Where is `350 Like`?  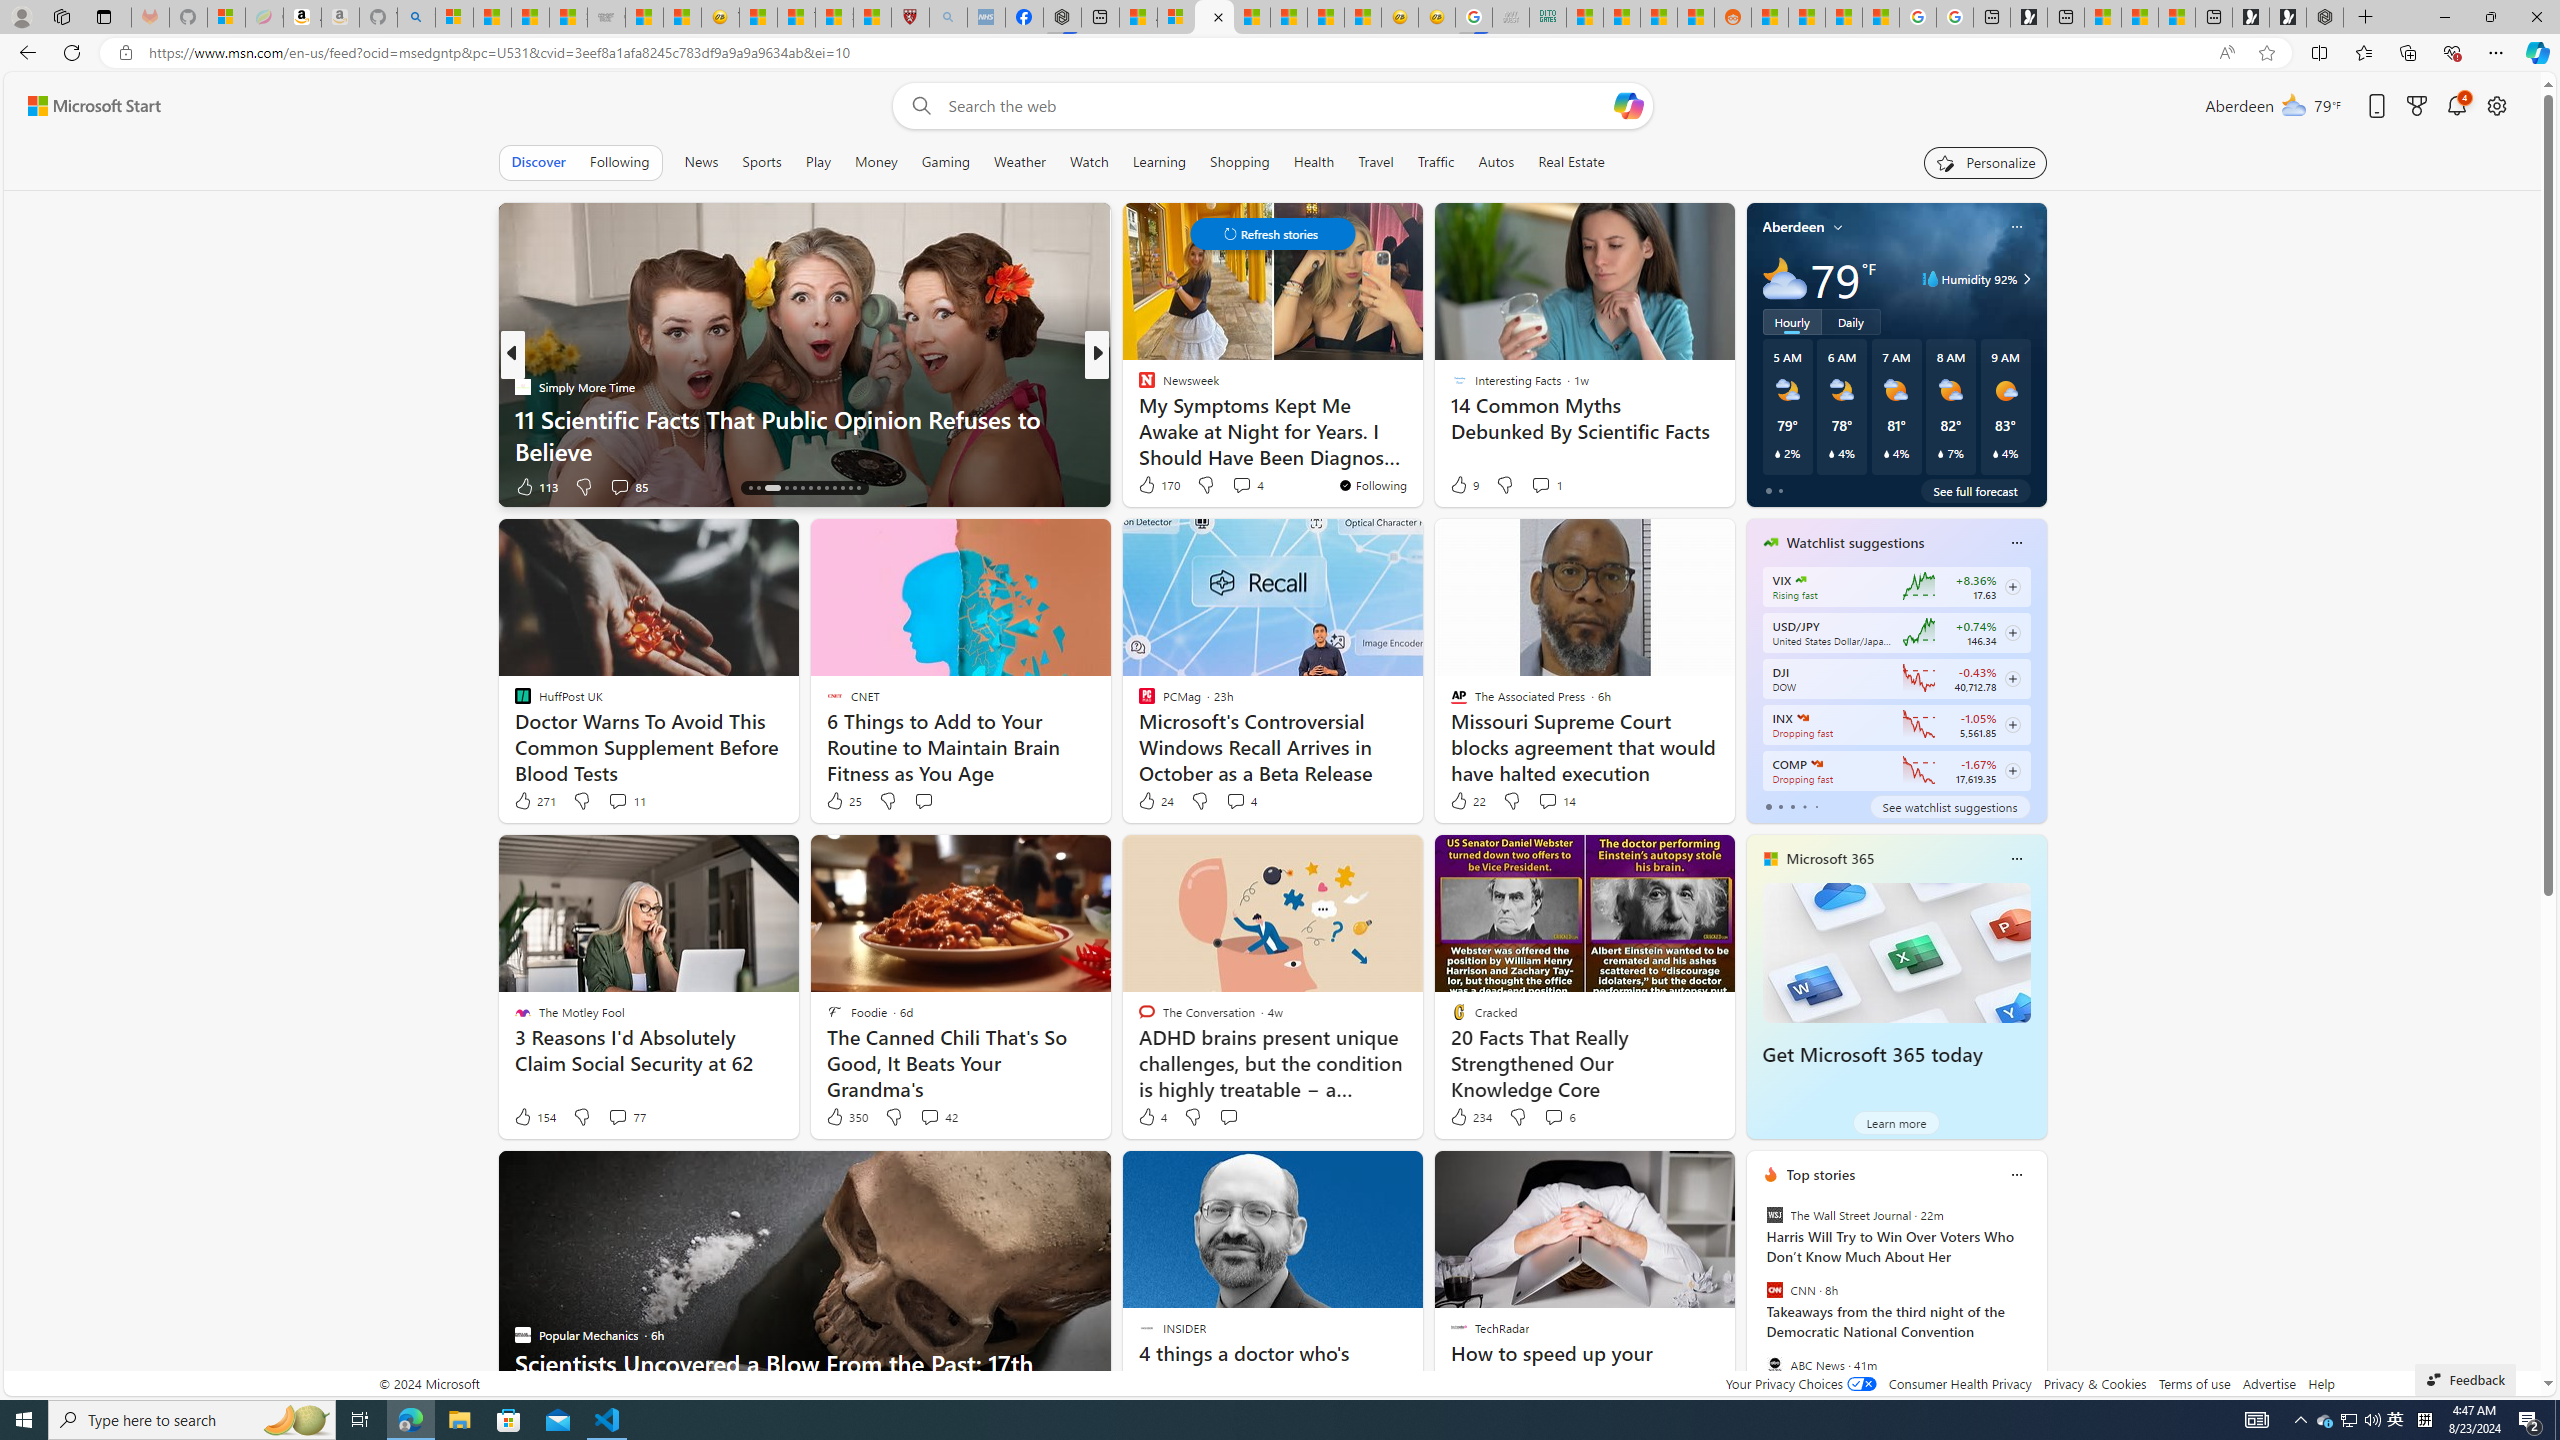 350 Like is located at coordinates (846, 1116).